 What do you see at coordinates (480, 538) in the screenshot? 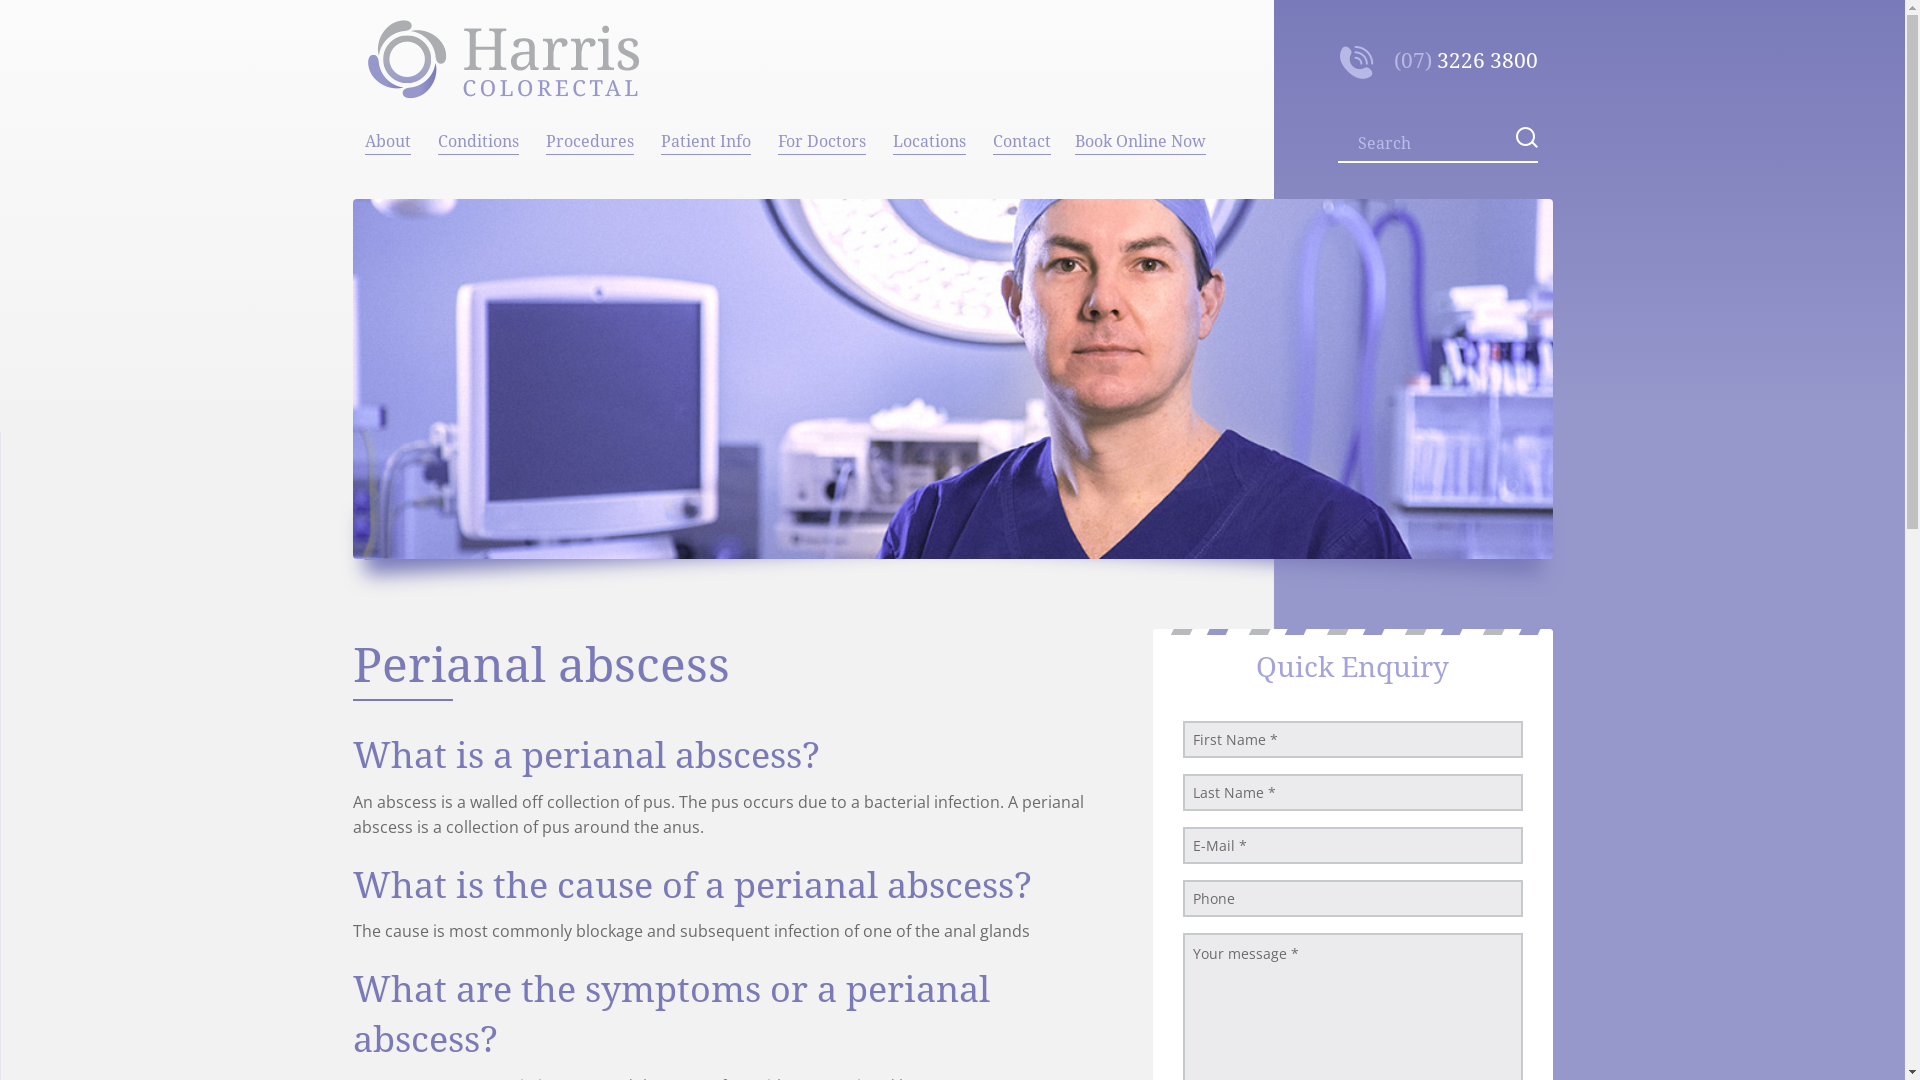
I see `Appendicitis` at bounding box center [480, 538].